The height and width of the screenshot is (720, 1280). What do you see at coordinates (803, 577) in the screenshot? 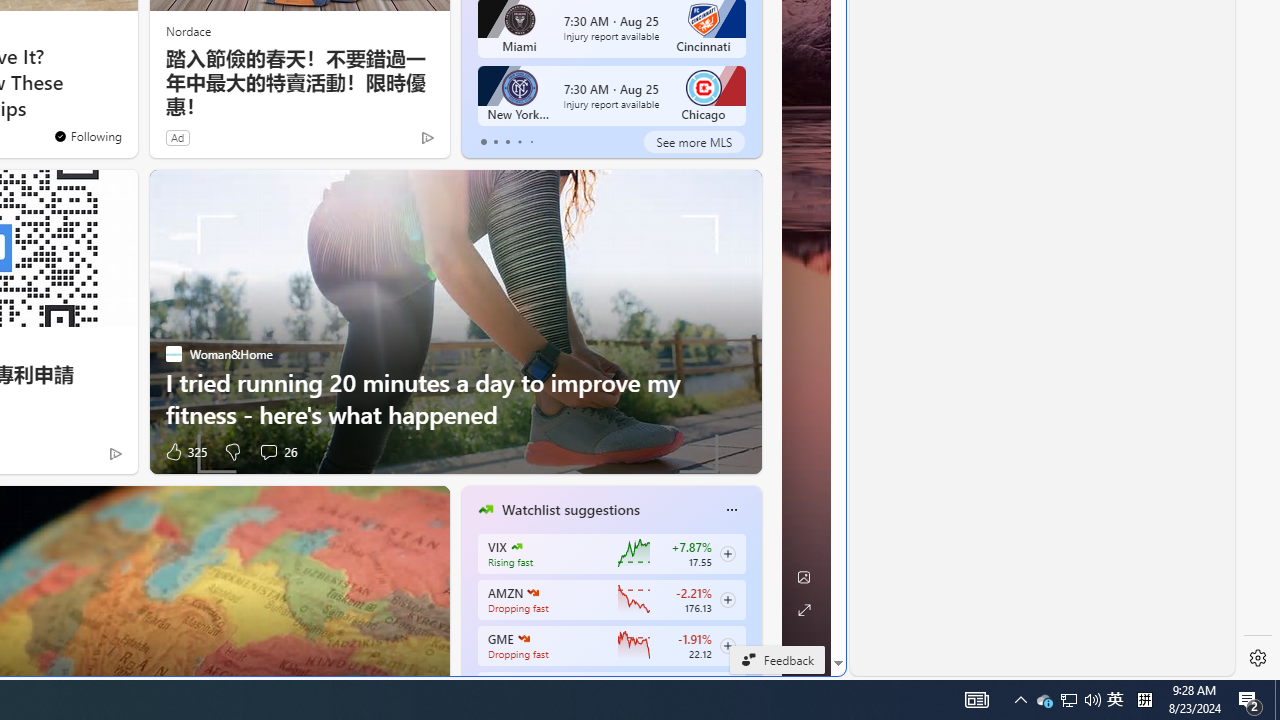
I see `Edit Background` at bounding box center [803, 577].